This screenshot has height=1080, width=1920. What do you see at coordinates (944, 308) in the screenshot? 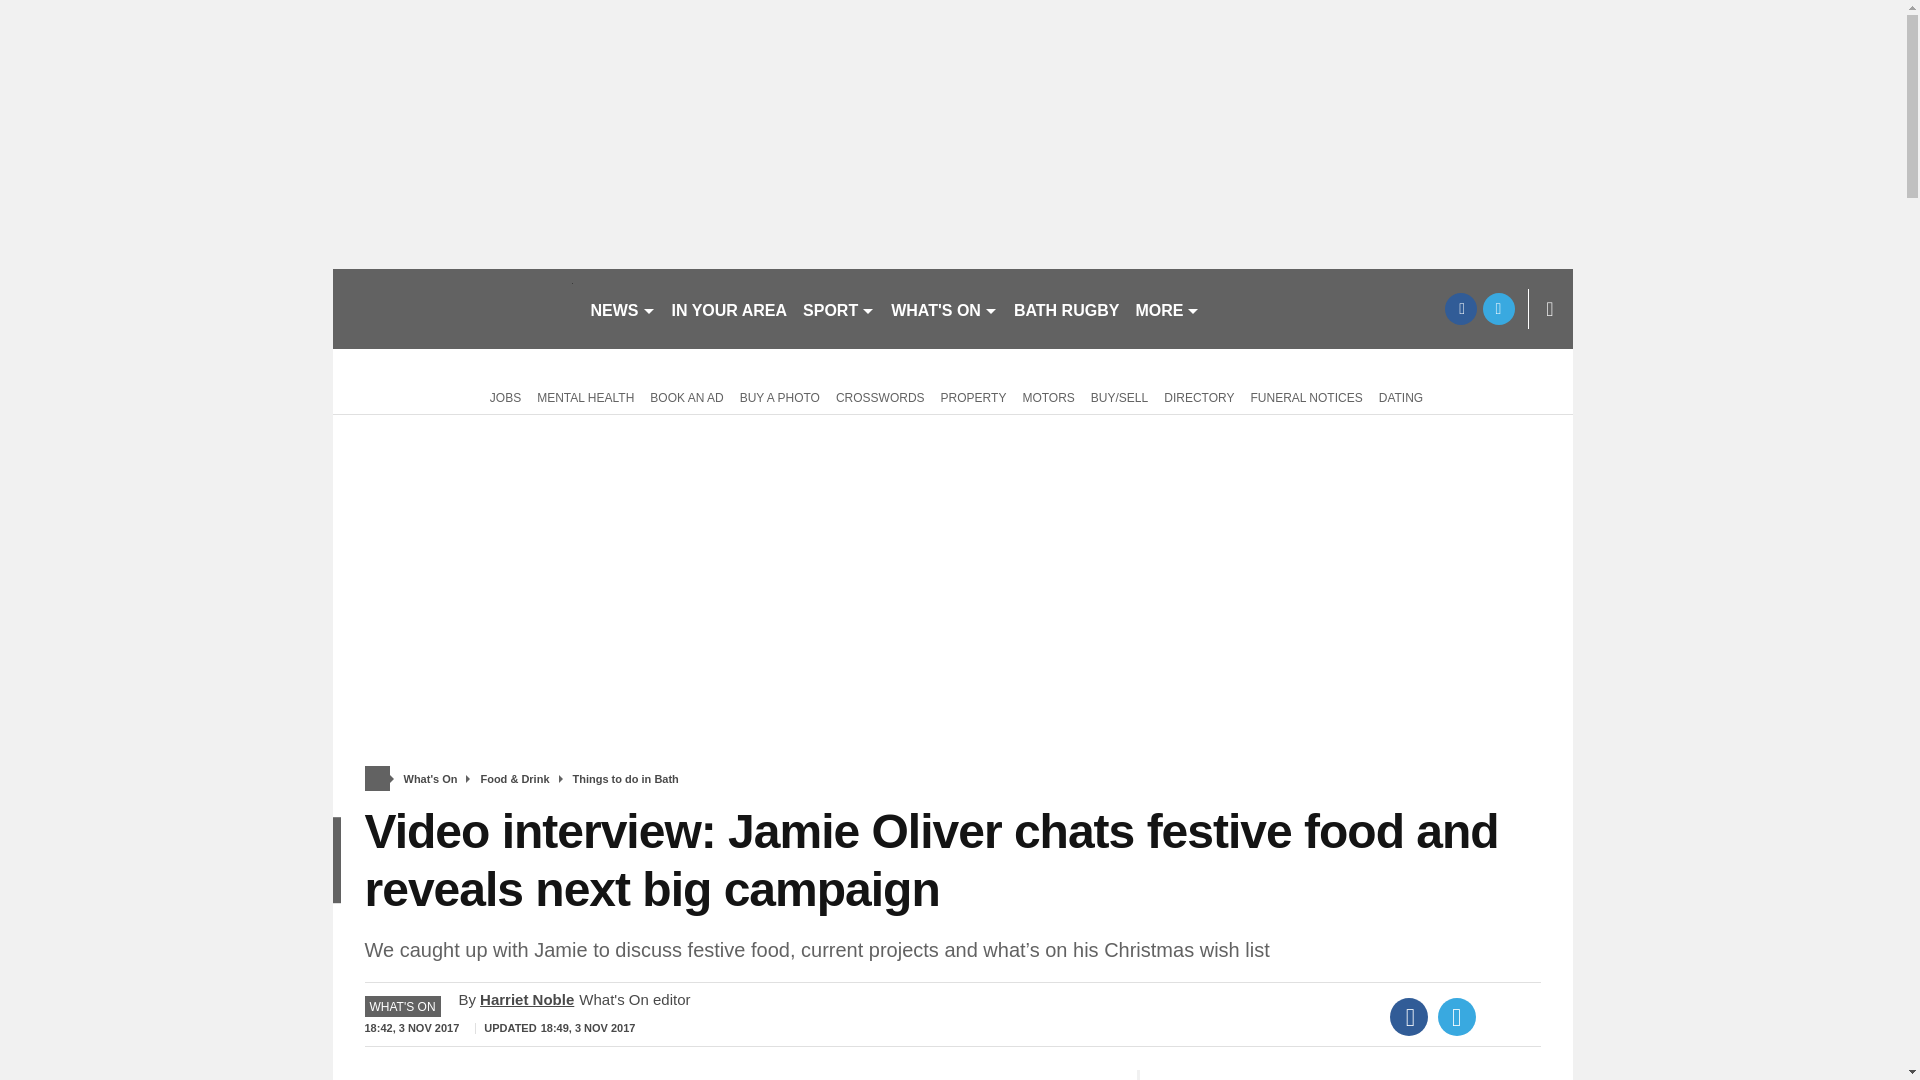
I see `WHAT'S ON` at bounding box center [944, 308].